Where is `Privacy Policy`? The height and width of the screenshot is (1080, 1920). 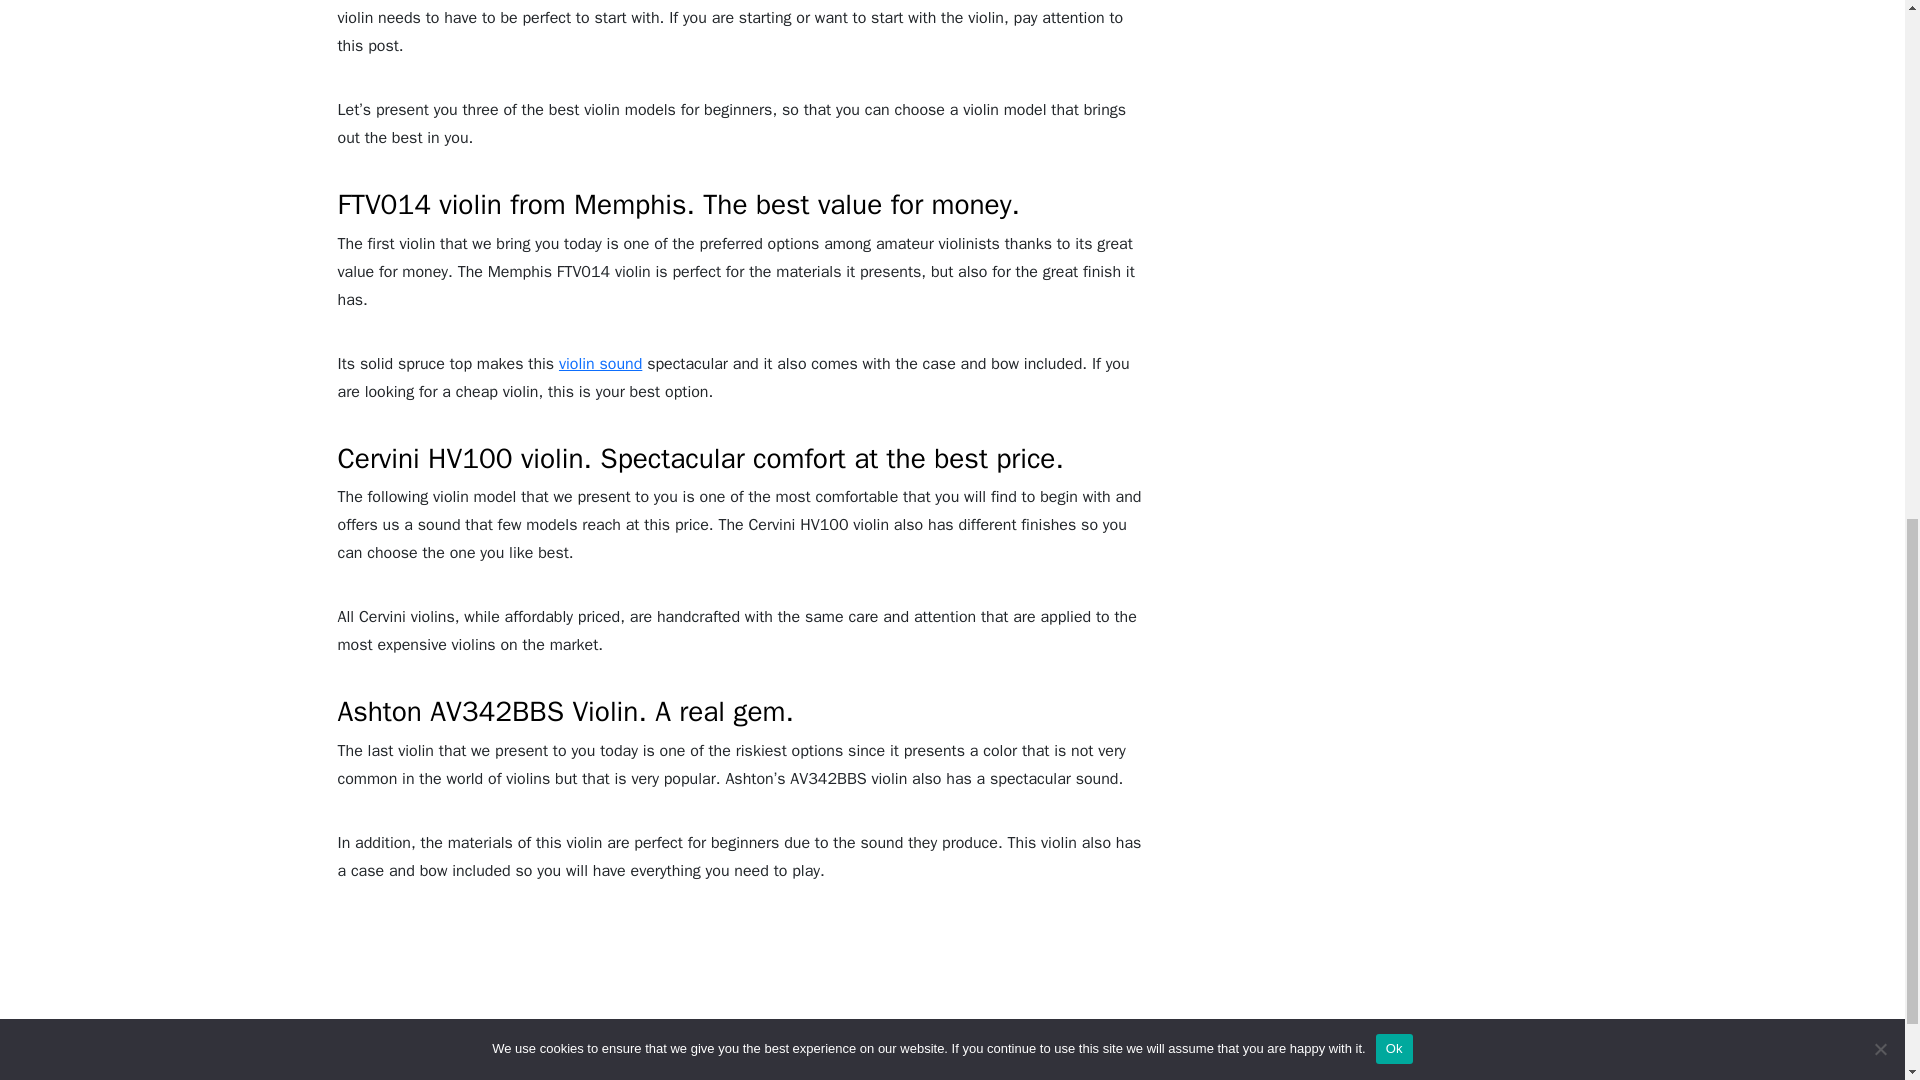
Privacy Policy is located at coordinates (973, 1075).